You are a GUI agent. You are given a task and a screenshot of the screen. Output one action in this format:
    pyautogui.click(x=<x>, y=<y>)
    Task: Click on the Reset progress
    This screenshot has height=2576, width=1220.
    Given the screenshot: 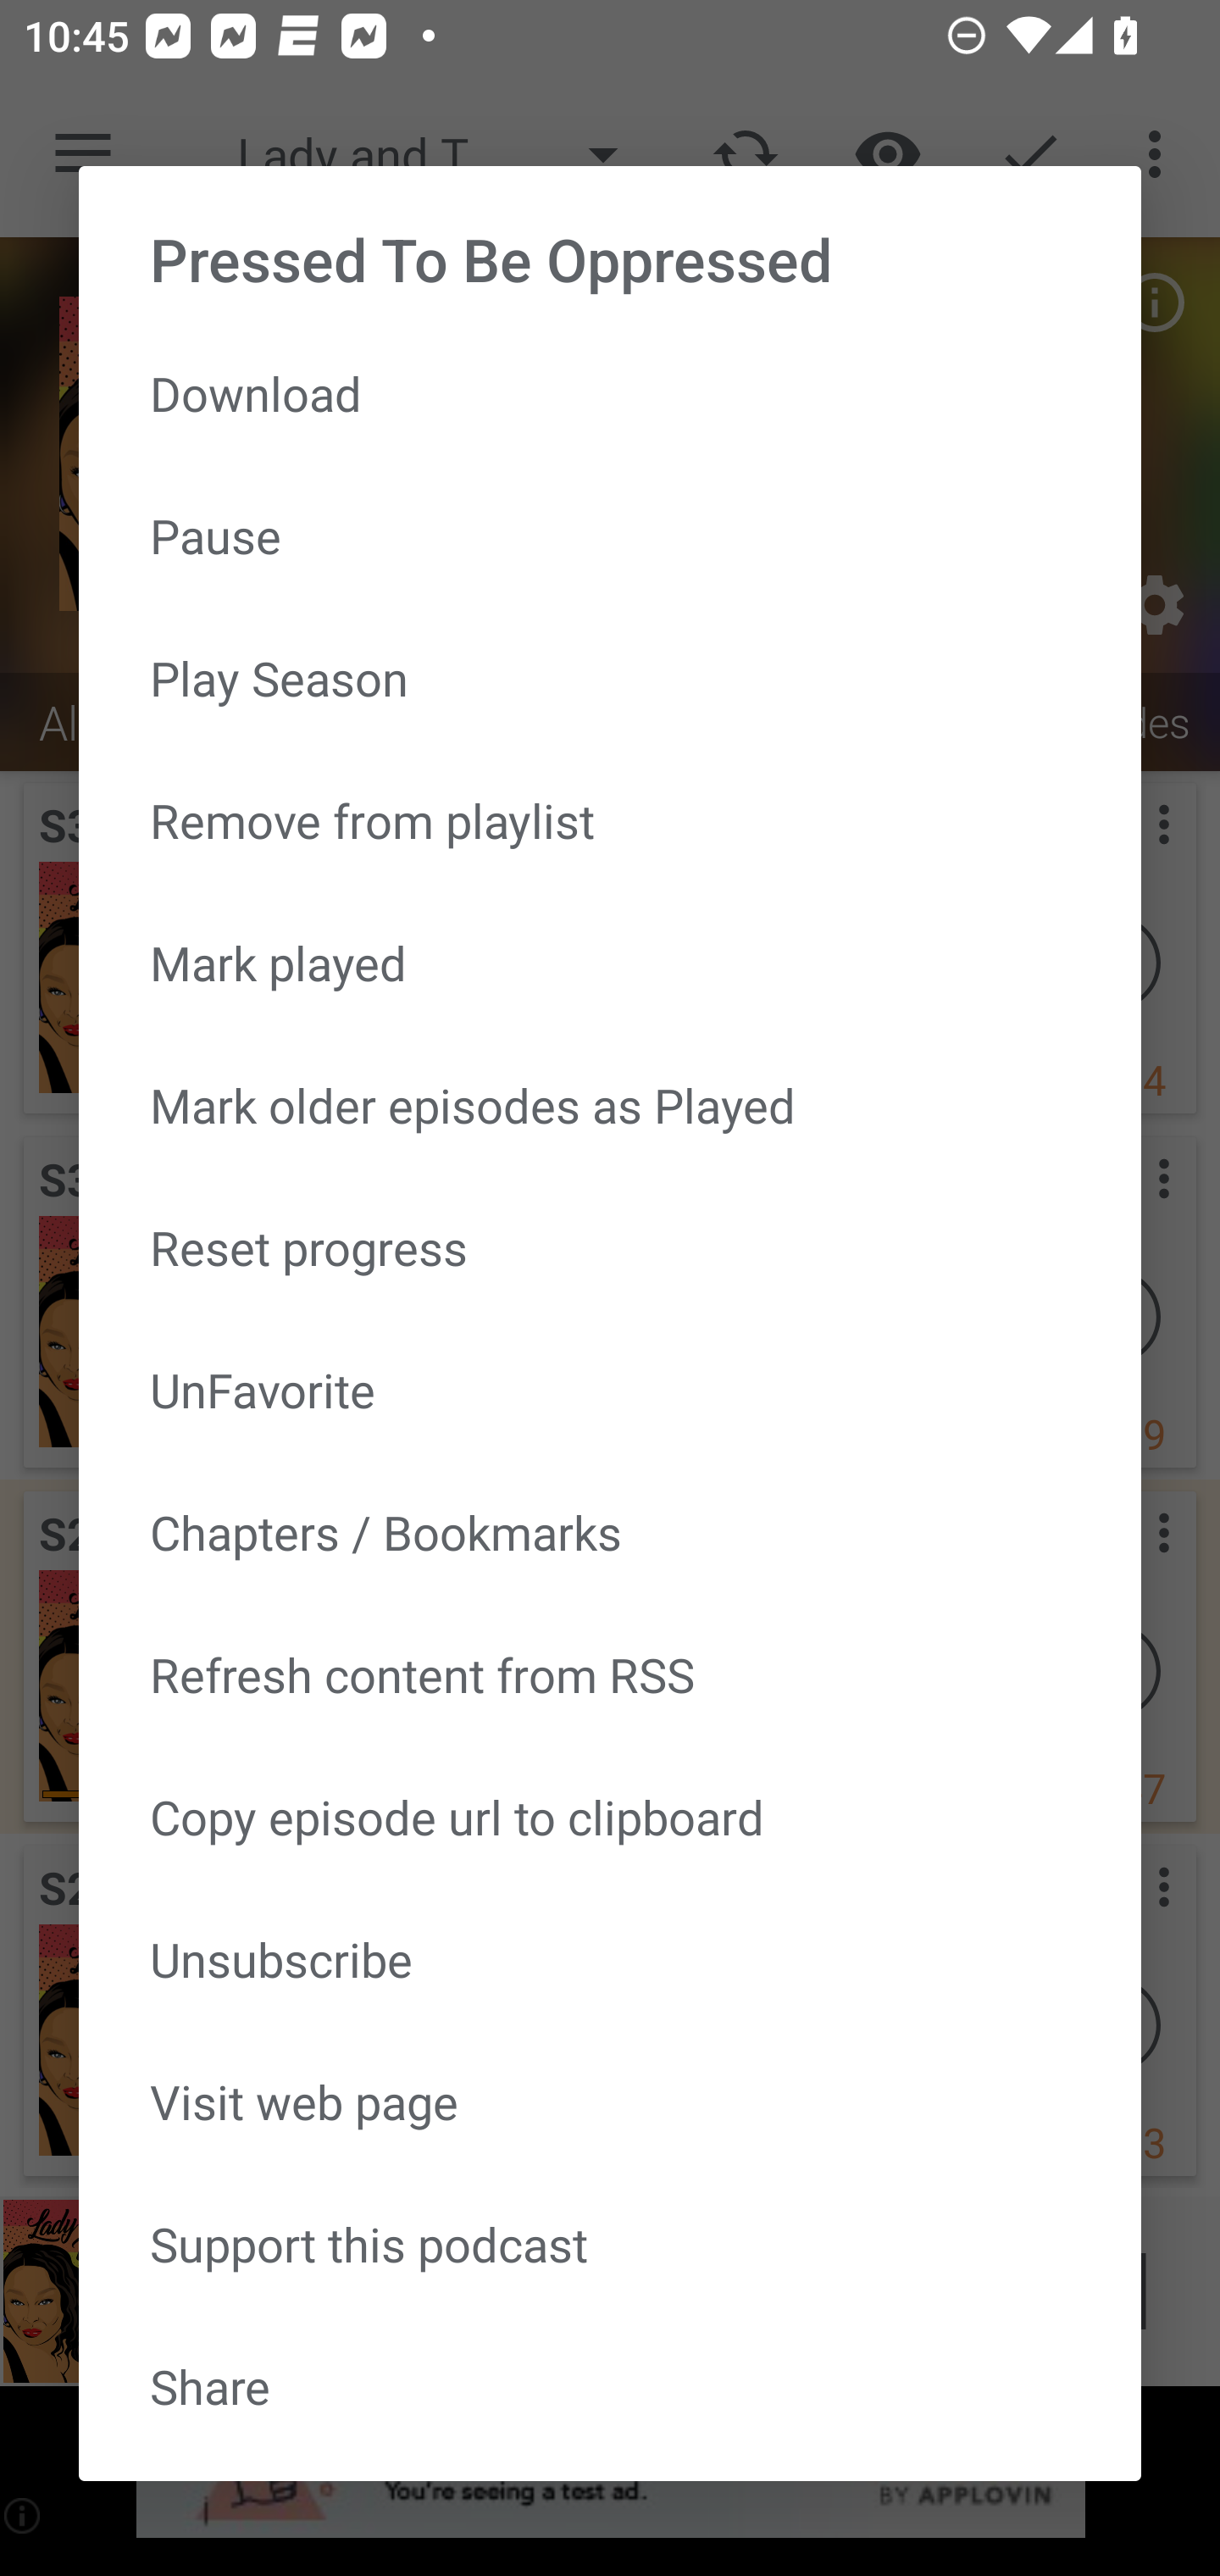 What is the action you would take?
    pyautogui.click(x=610, y=1247)
    